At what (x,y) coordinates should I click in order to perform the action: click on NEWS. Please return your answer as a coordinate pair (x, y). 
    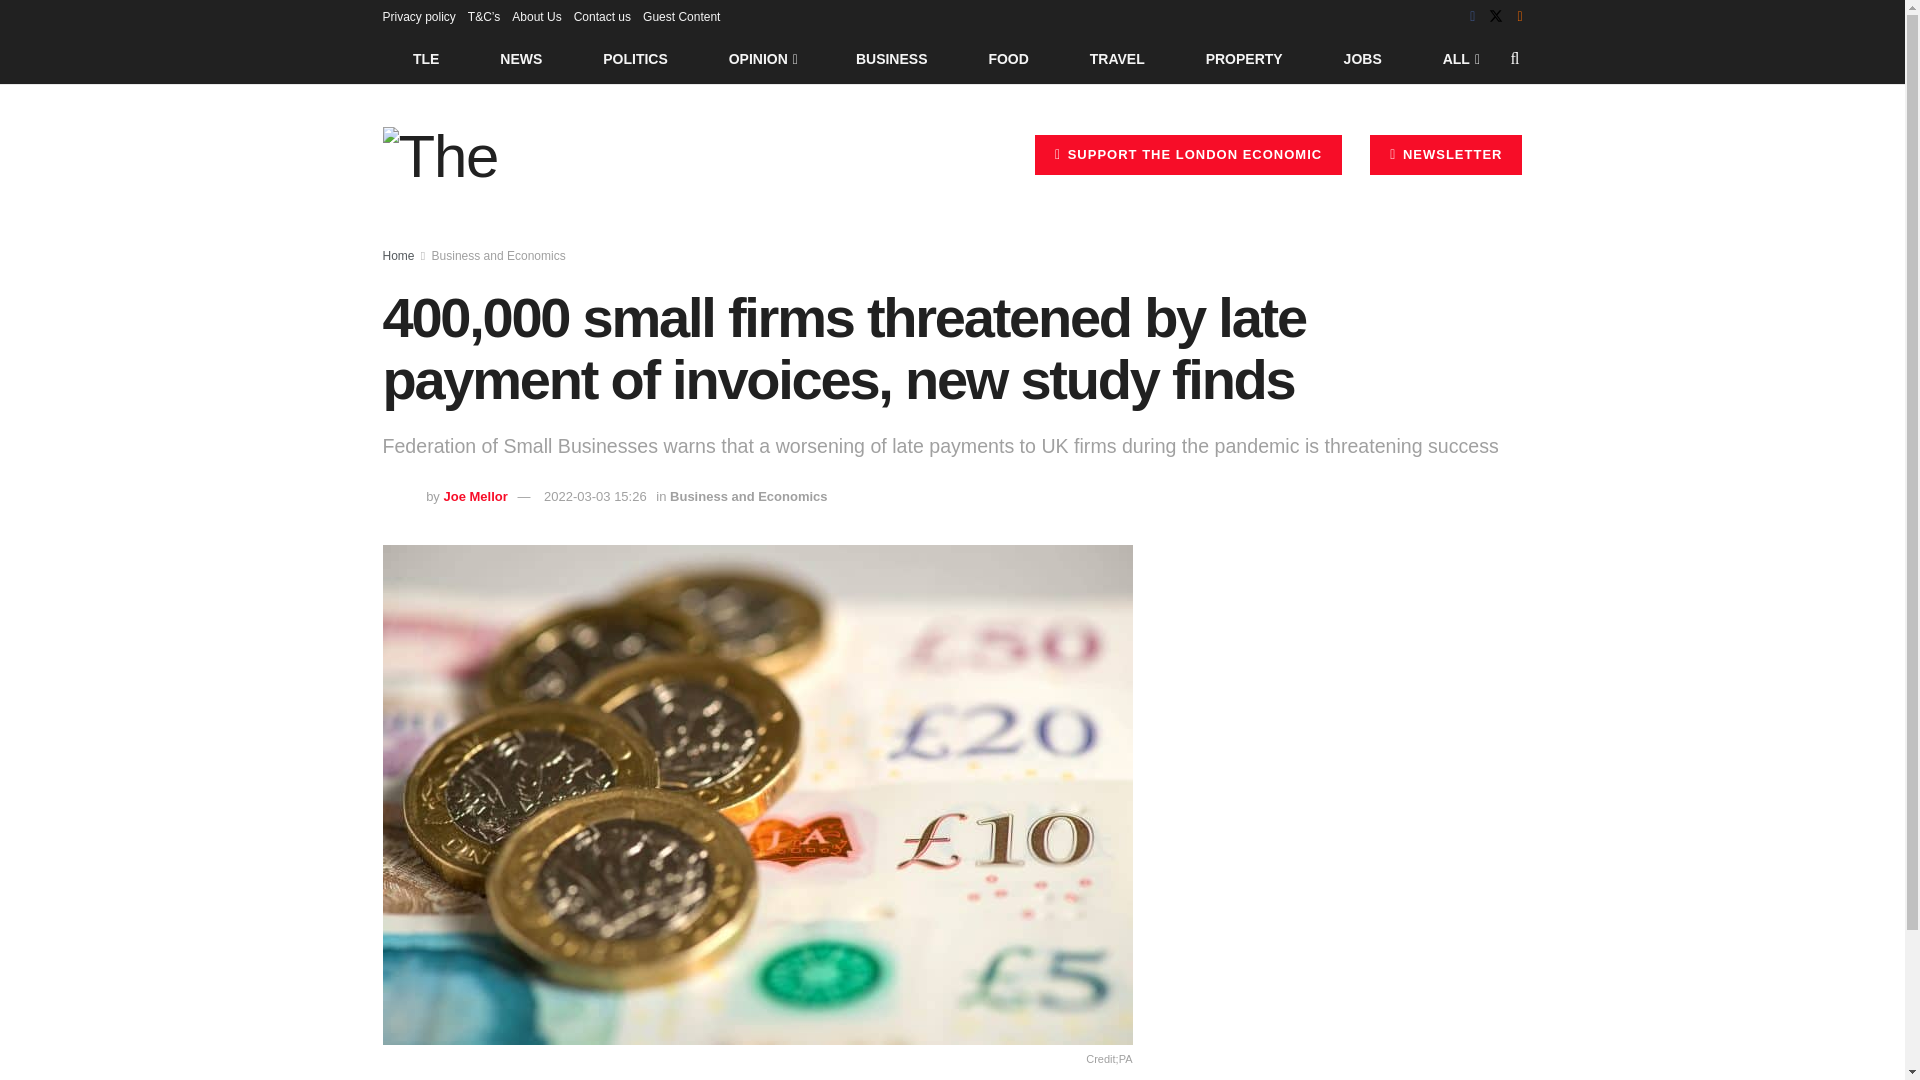
    Looking at the image, I should click on (521, 58).